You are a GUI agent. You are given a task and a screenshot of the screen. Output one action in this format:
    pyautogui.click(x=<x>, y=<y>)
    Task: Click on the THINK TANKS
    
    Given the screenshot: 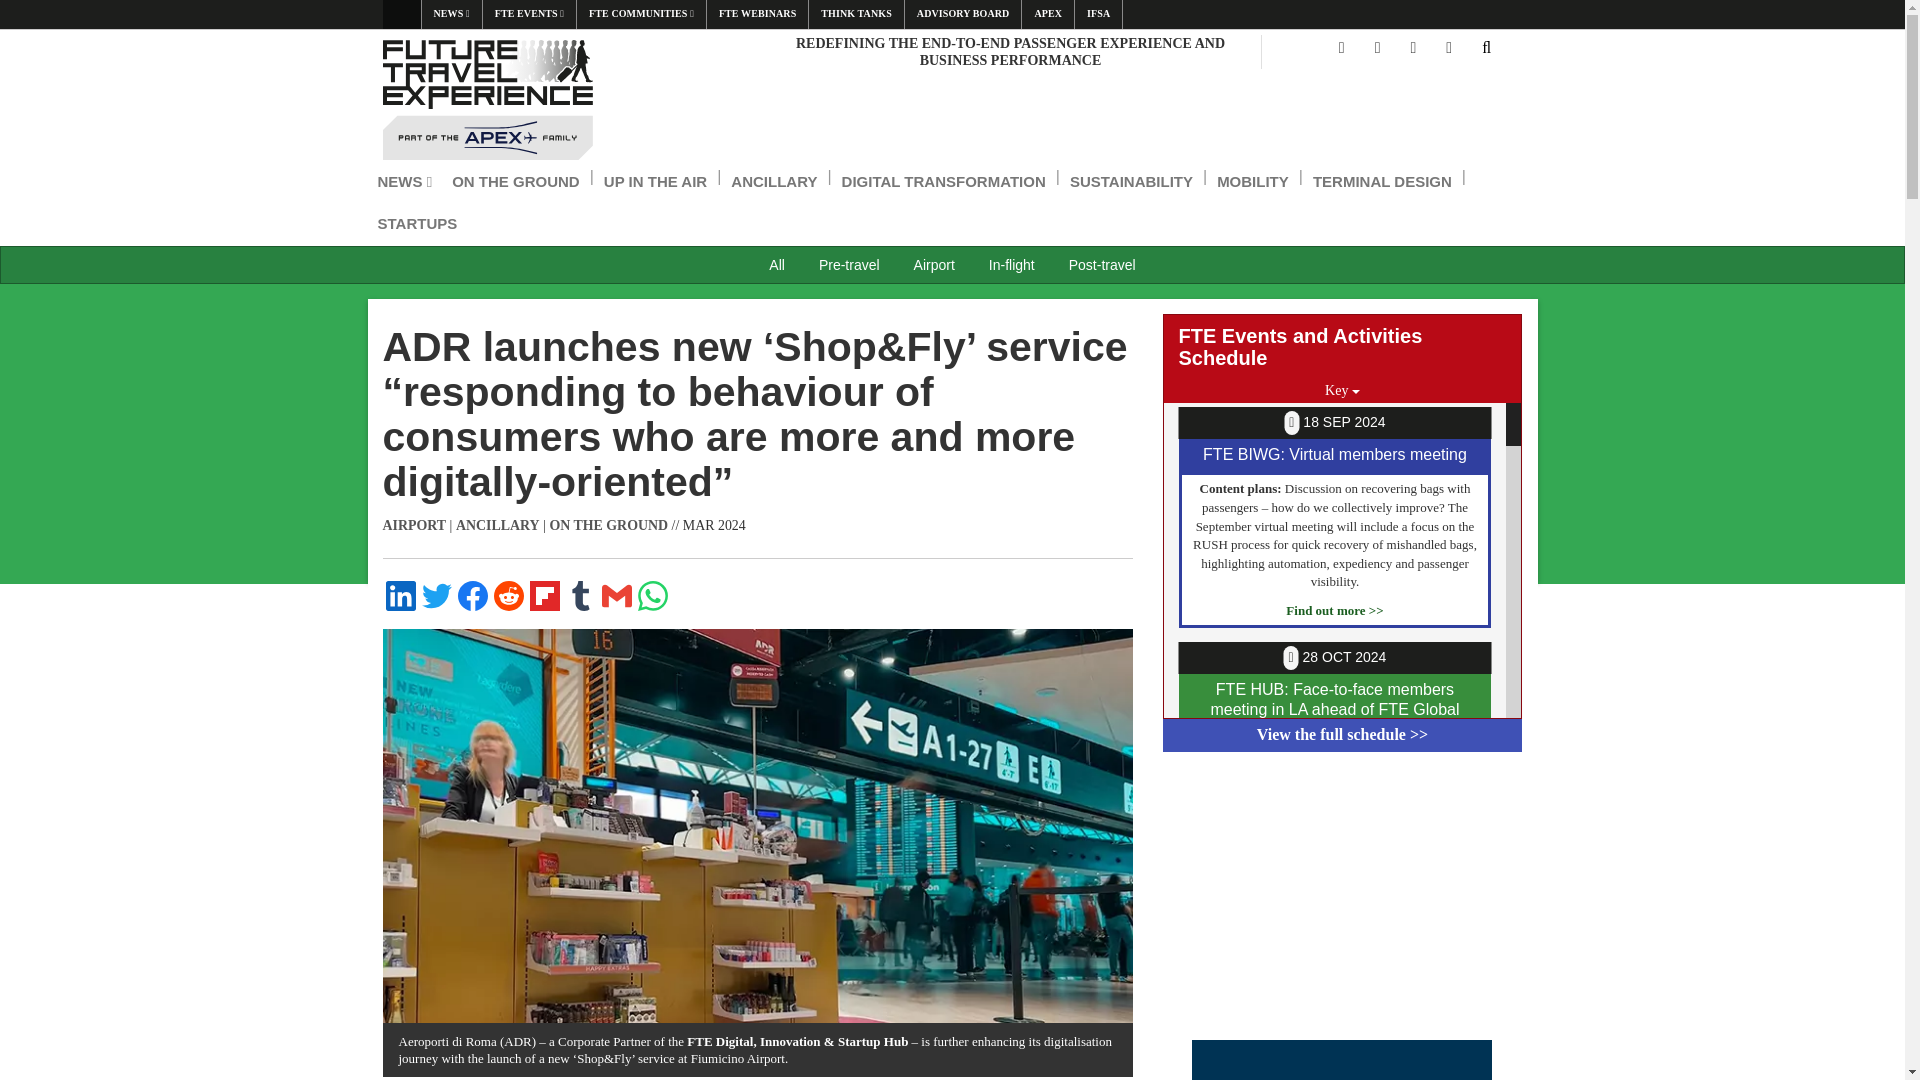 What is the action you would take?
    pyautogui.click(x=855, y=14)
    